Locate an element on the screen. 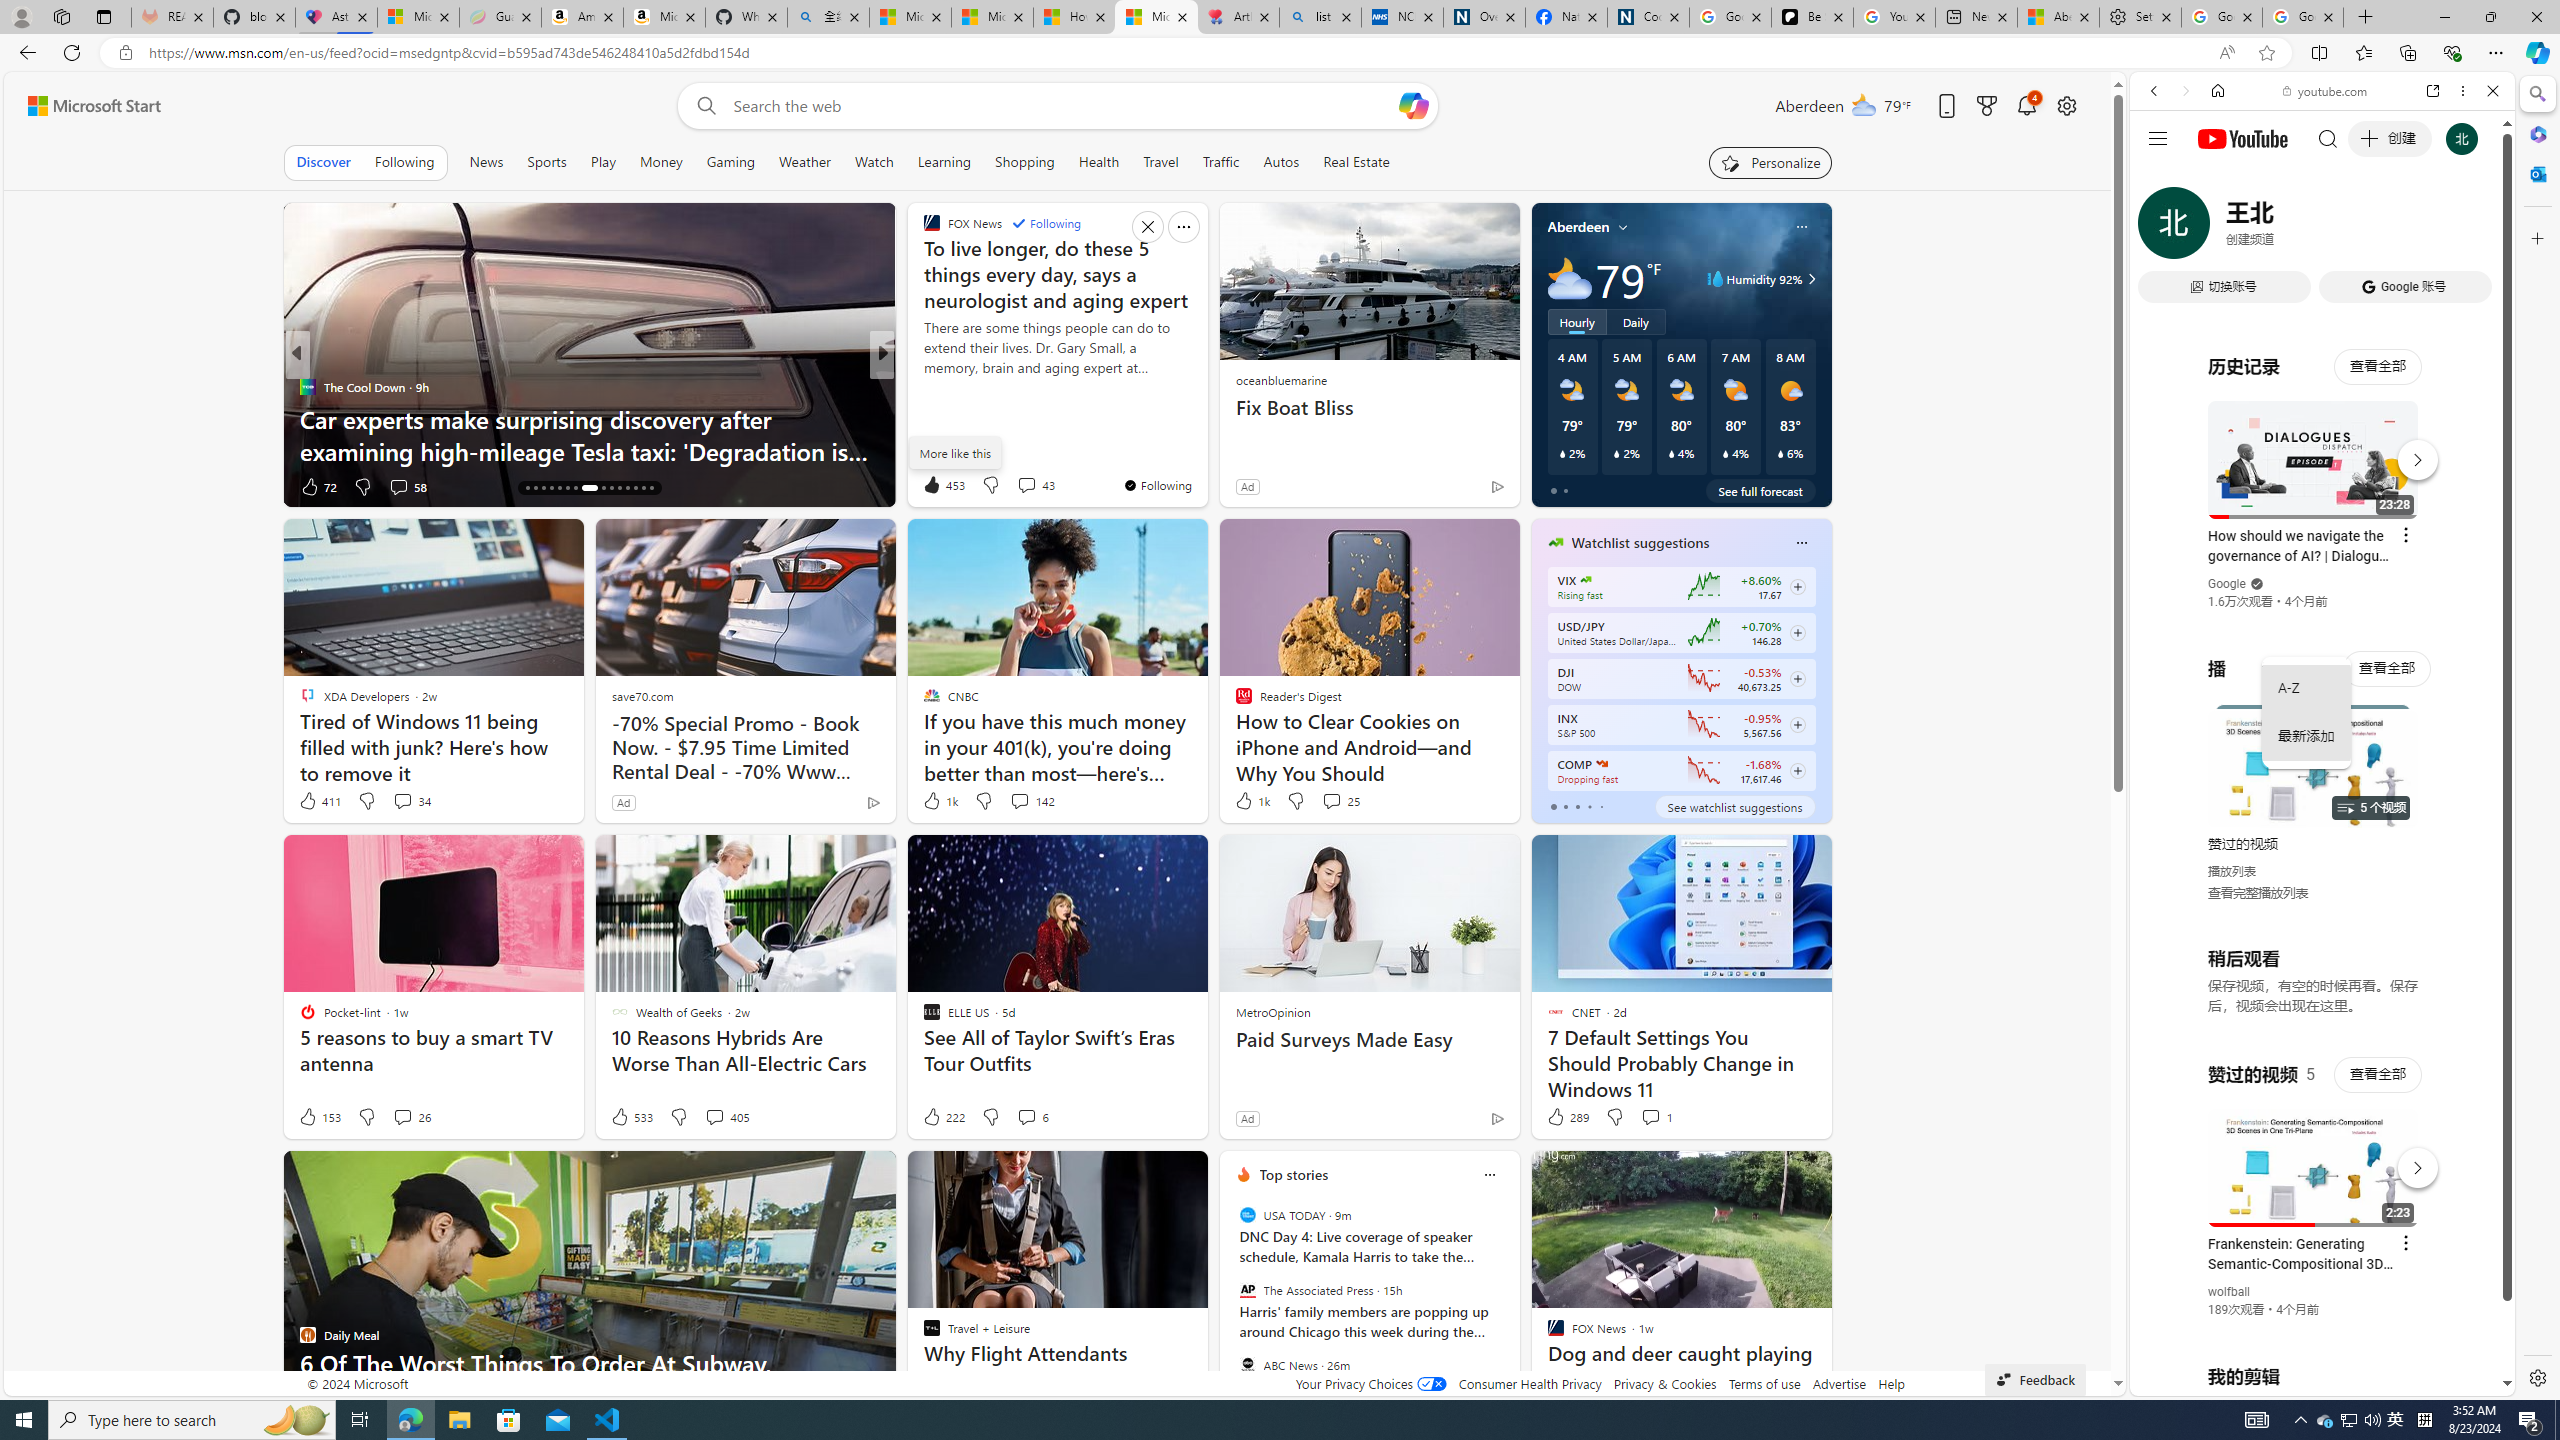  View comments 43 Comment is located at coordinates (1026, 485).